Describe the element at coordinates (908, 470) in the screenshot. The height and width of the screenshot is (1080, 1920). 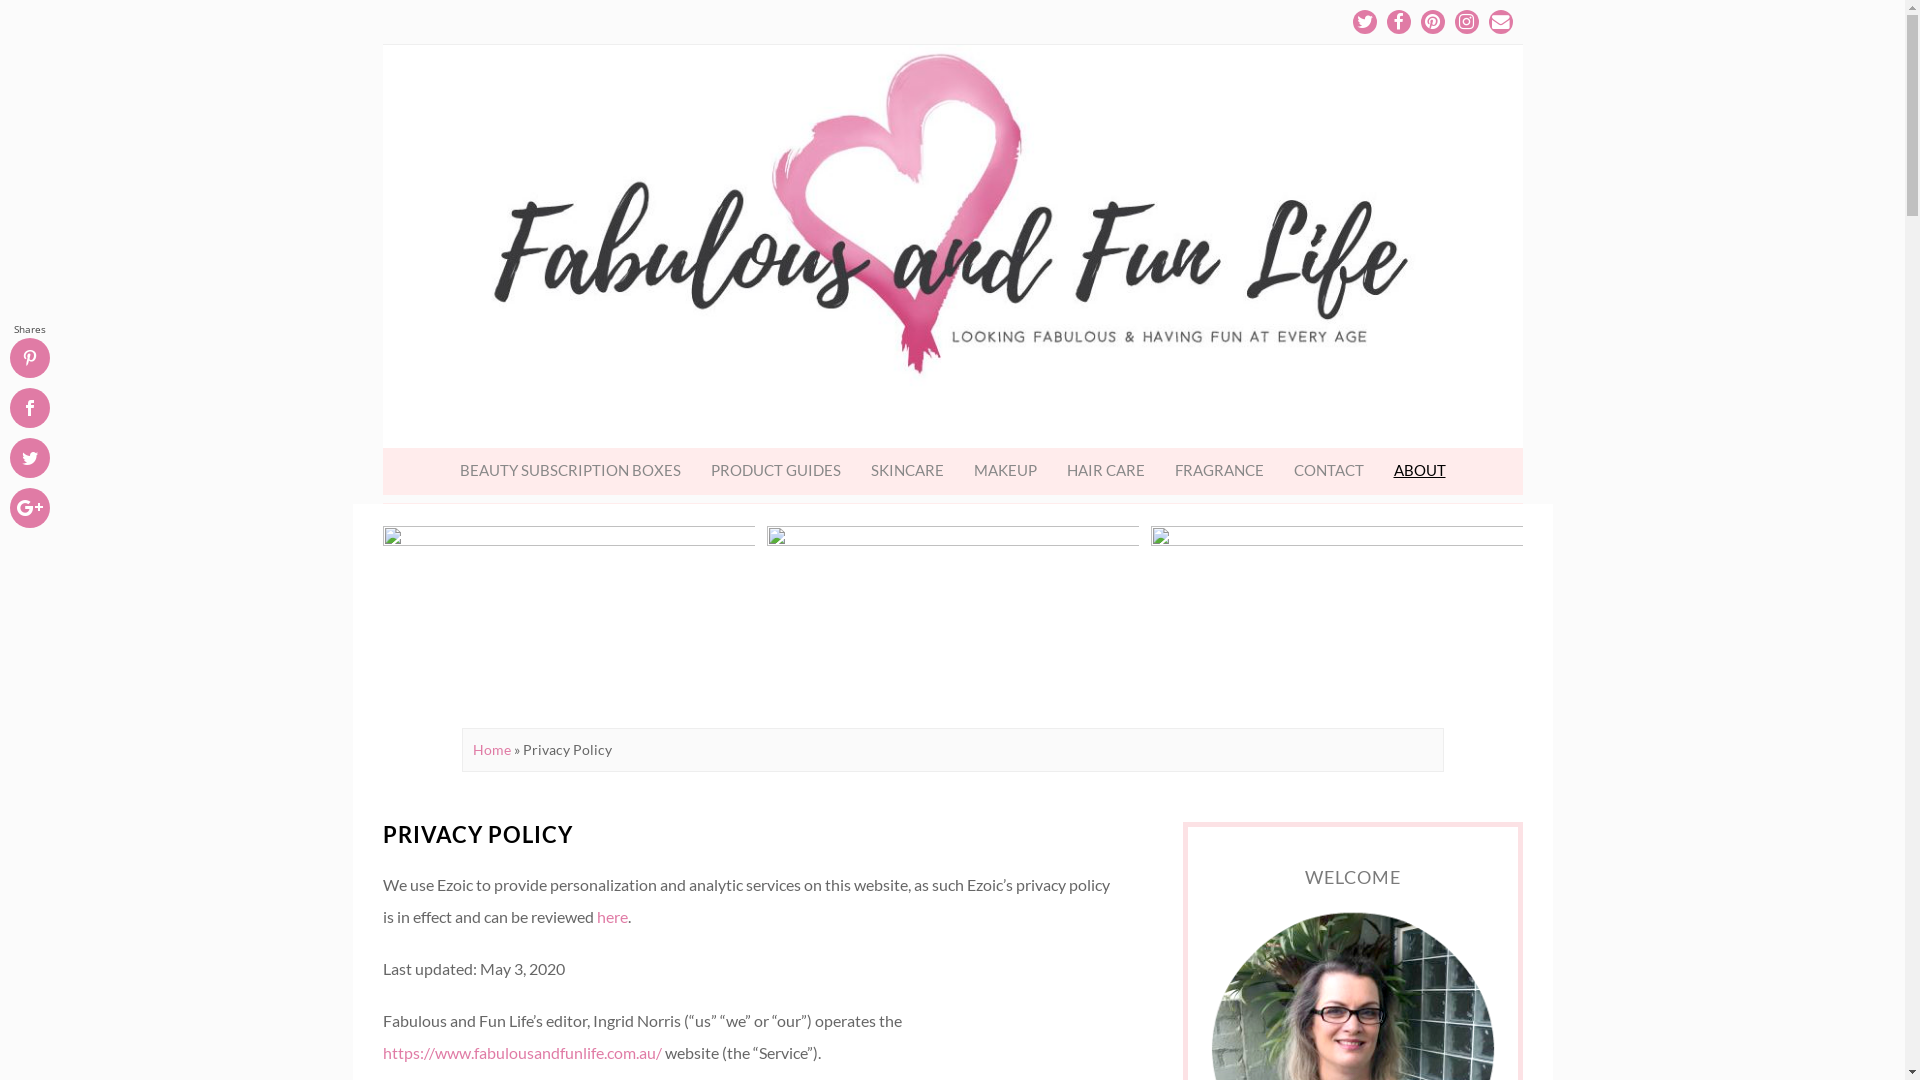
I see `SKINCARE` at that location.